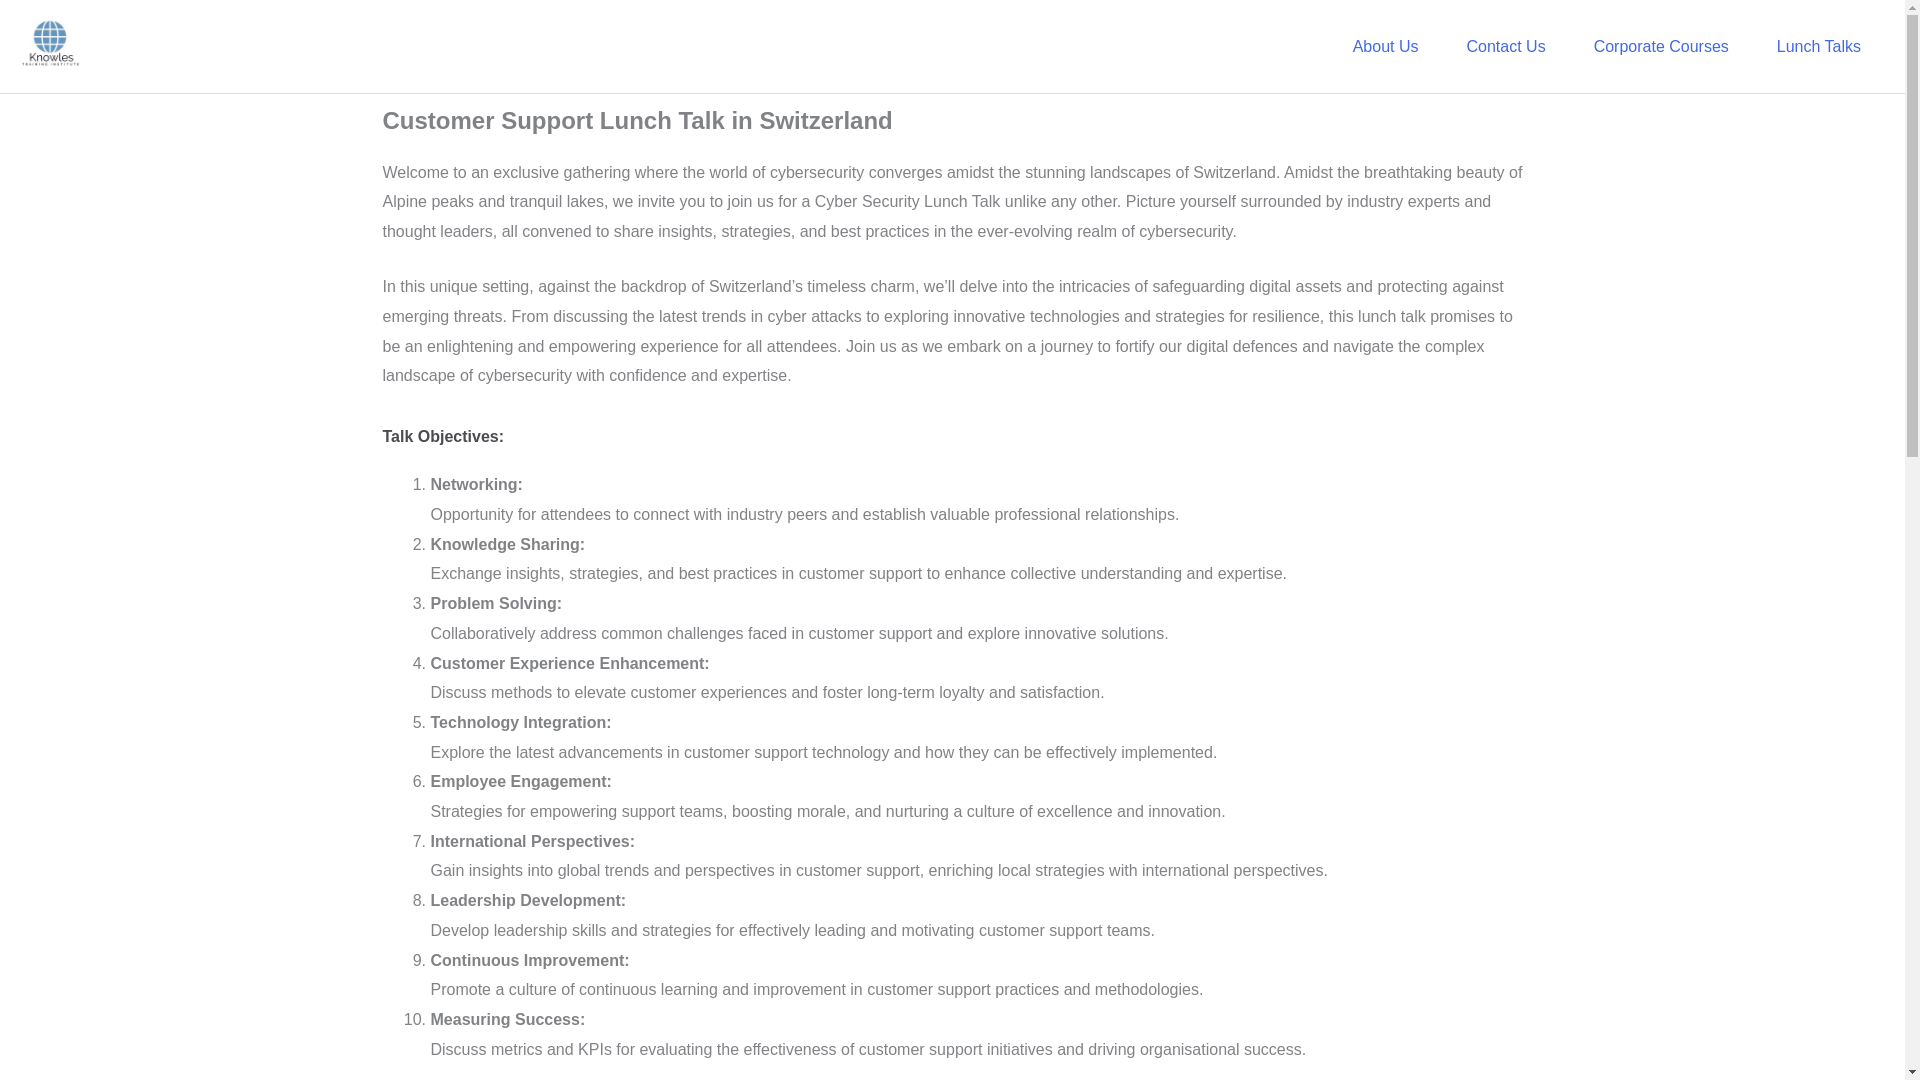  Describe the element at coordinates (1661, 46) in the screenshot. I see `Corporate Courses` at that location.